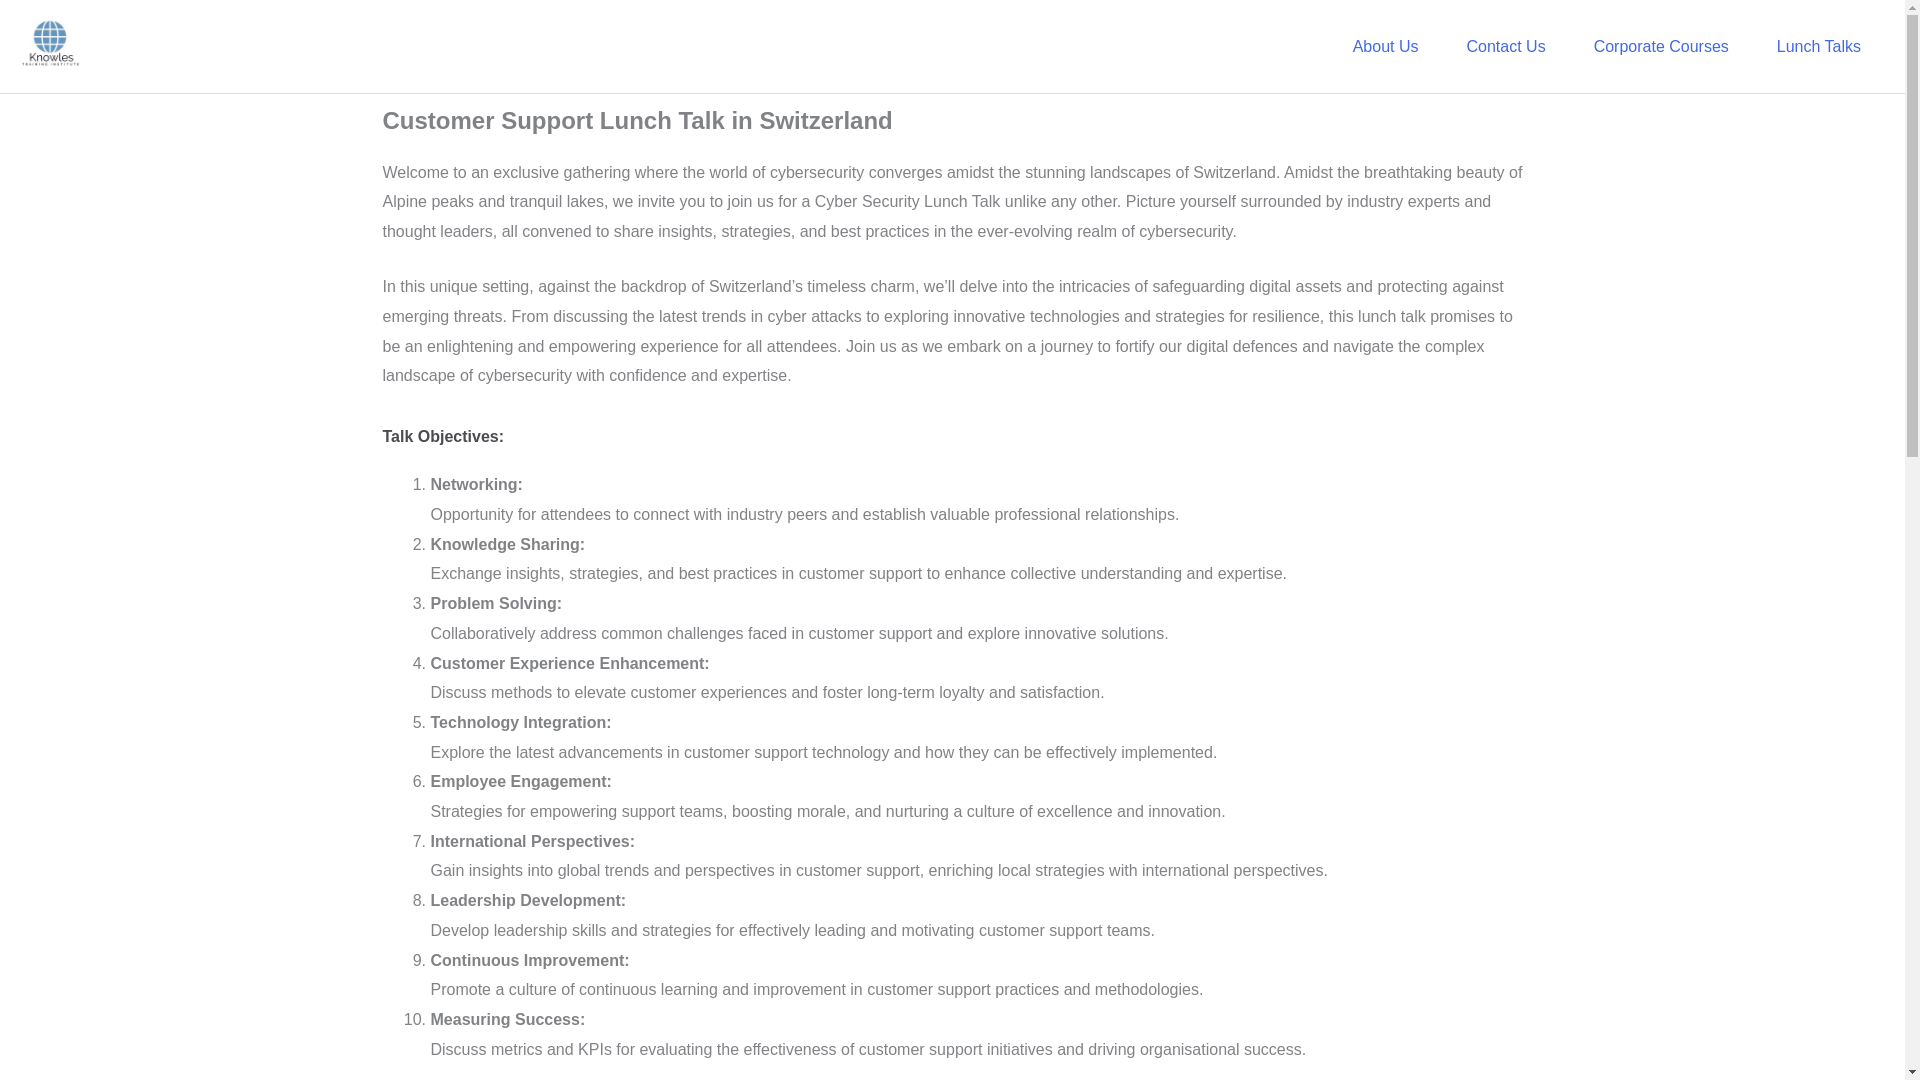  Describe the element at coordinates (1661, 46) in the screenshot. I see `Corporate Courses` at that location.